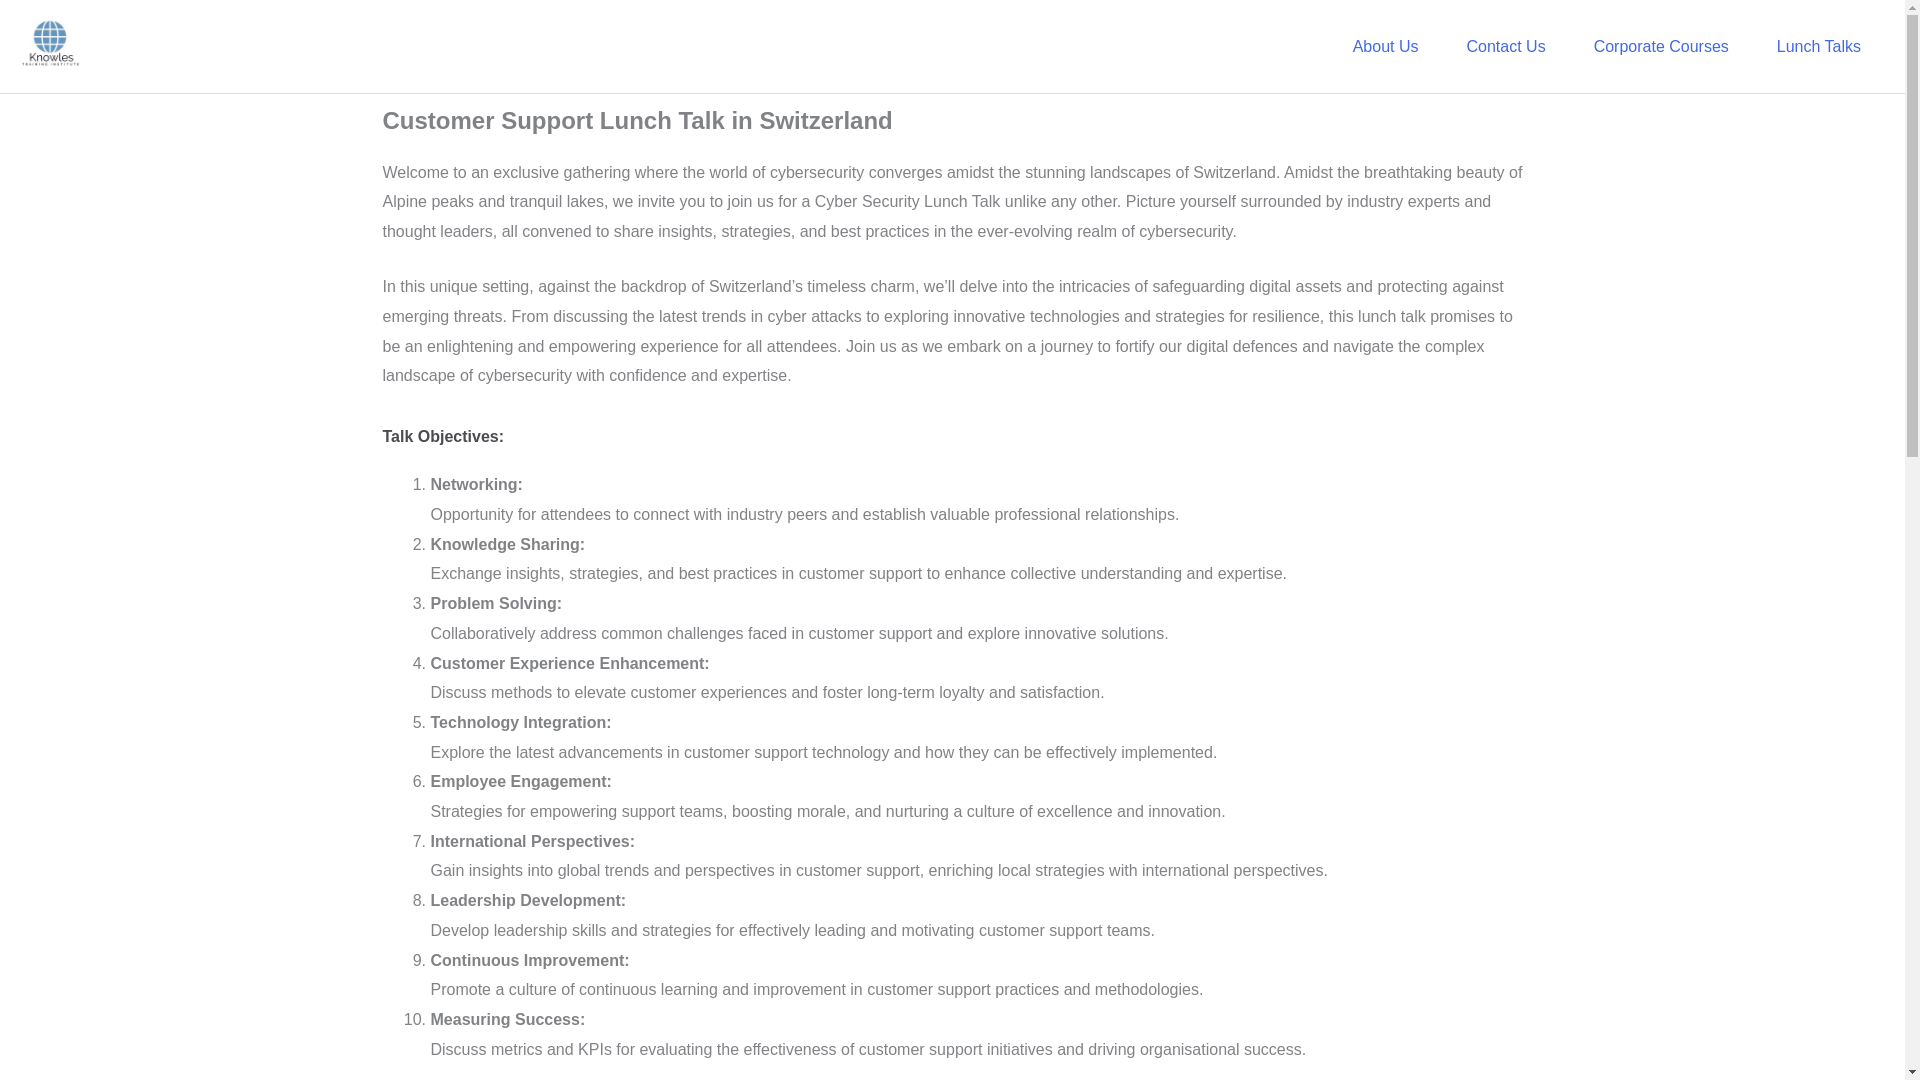  Describe the element at coordinates (1661, 46) in the screenshot. I see `Corporate Courses` at that location.